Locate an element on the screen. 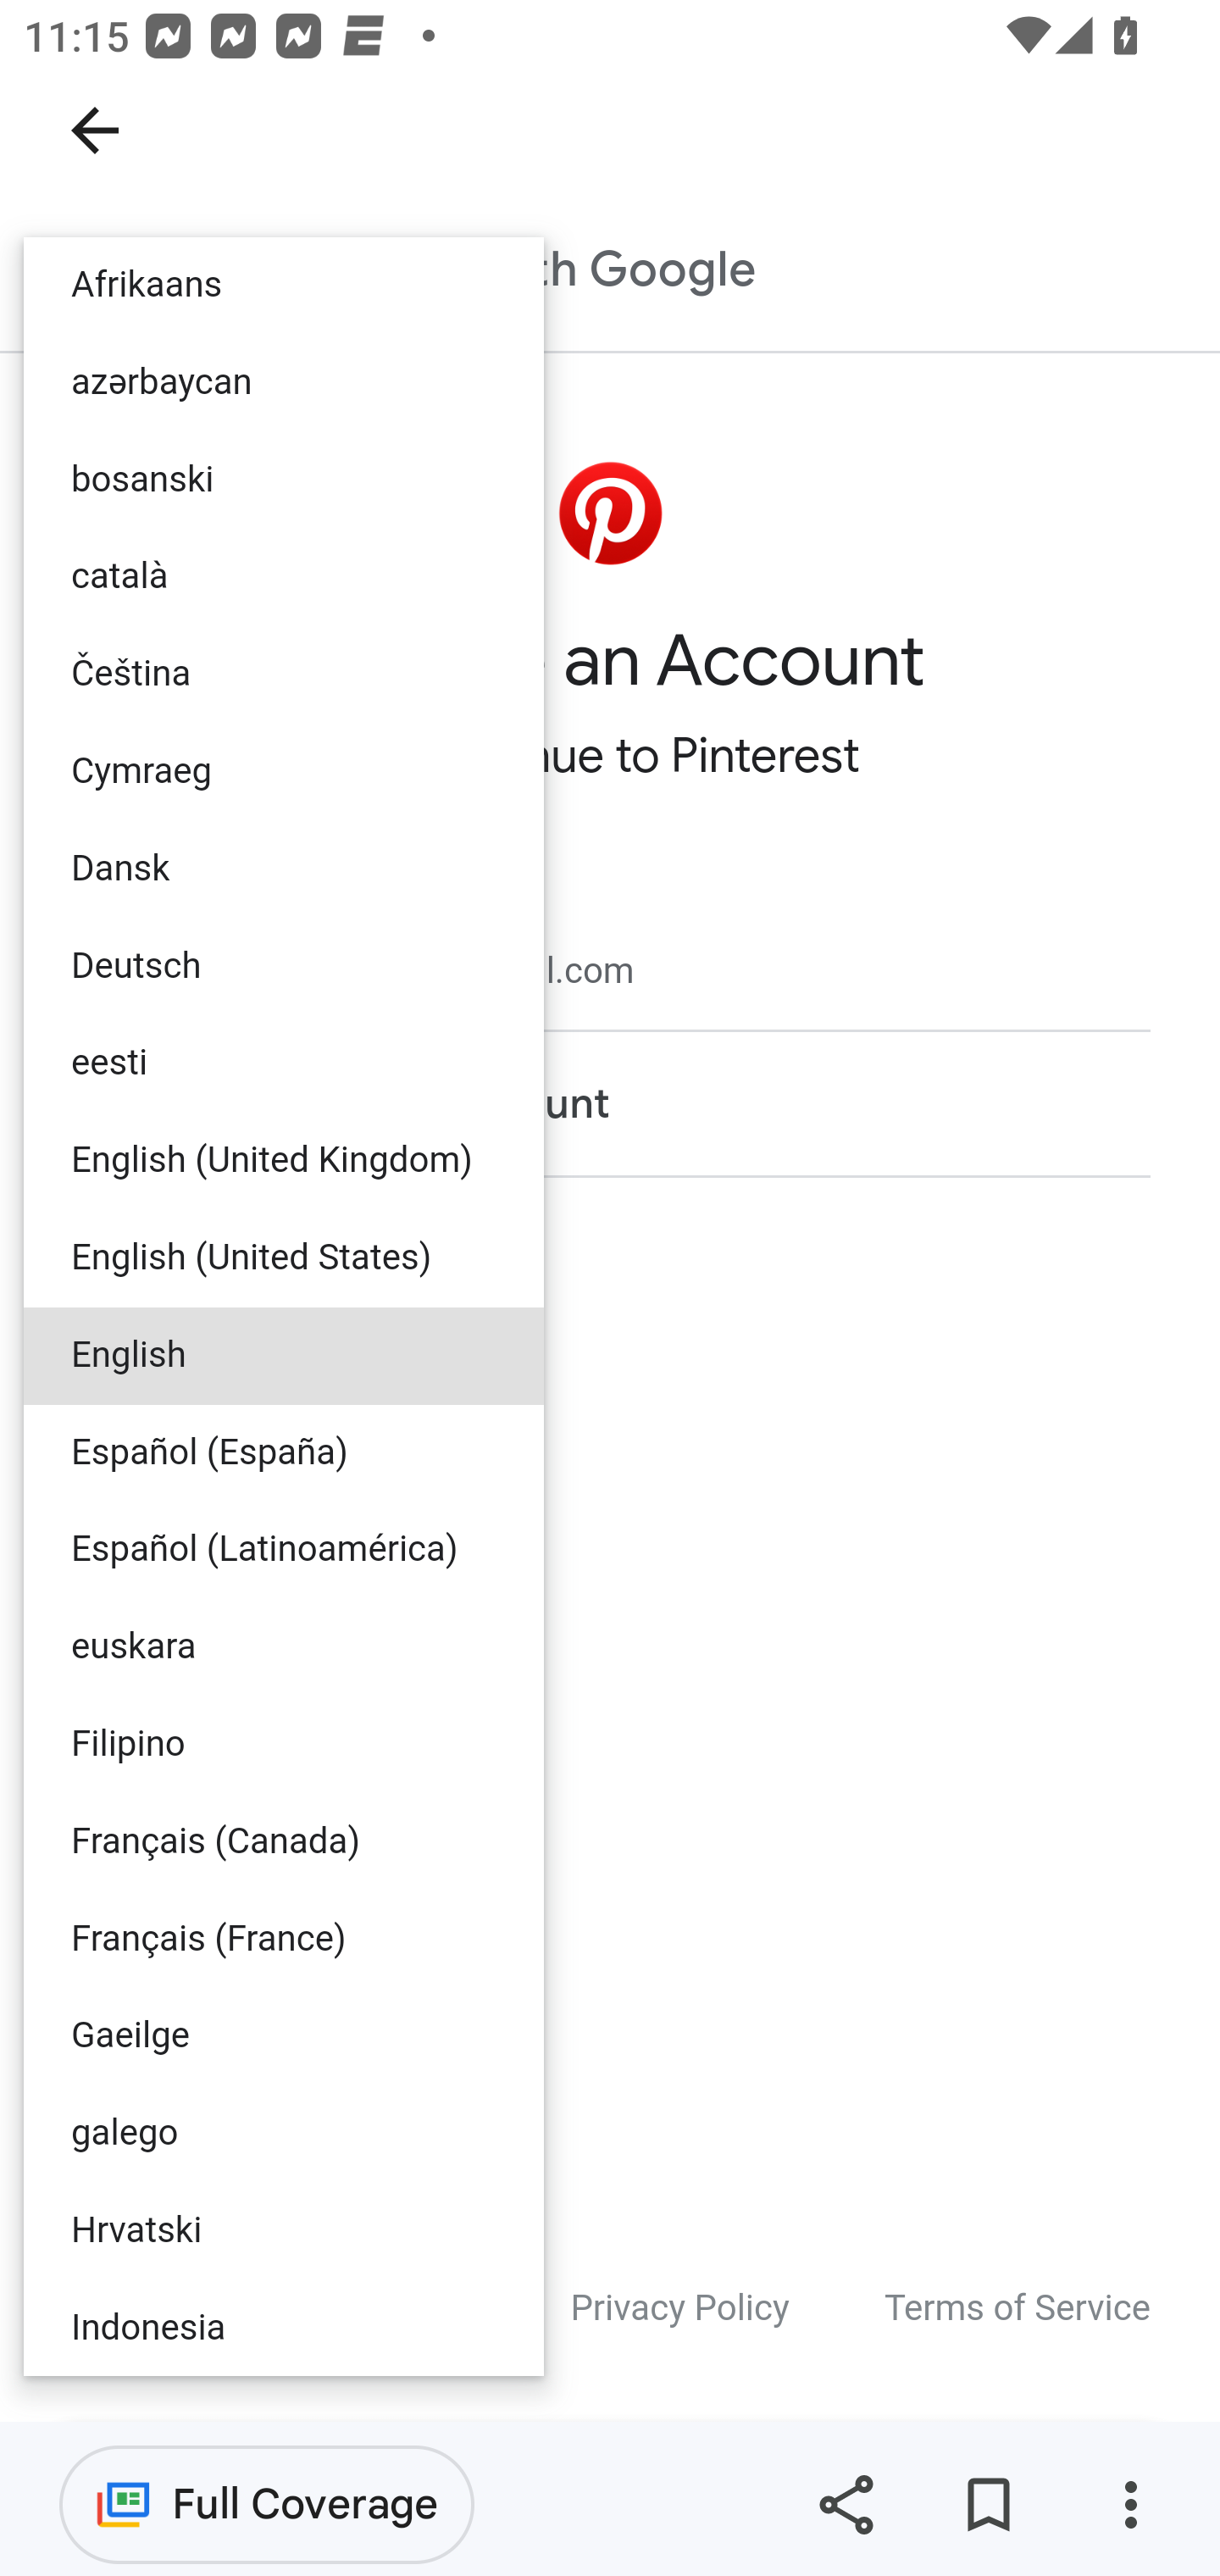  Privacy Policy is located at coordinates (680, 2309).